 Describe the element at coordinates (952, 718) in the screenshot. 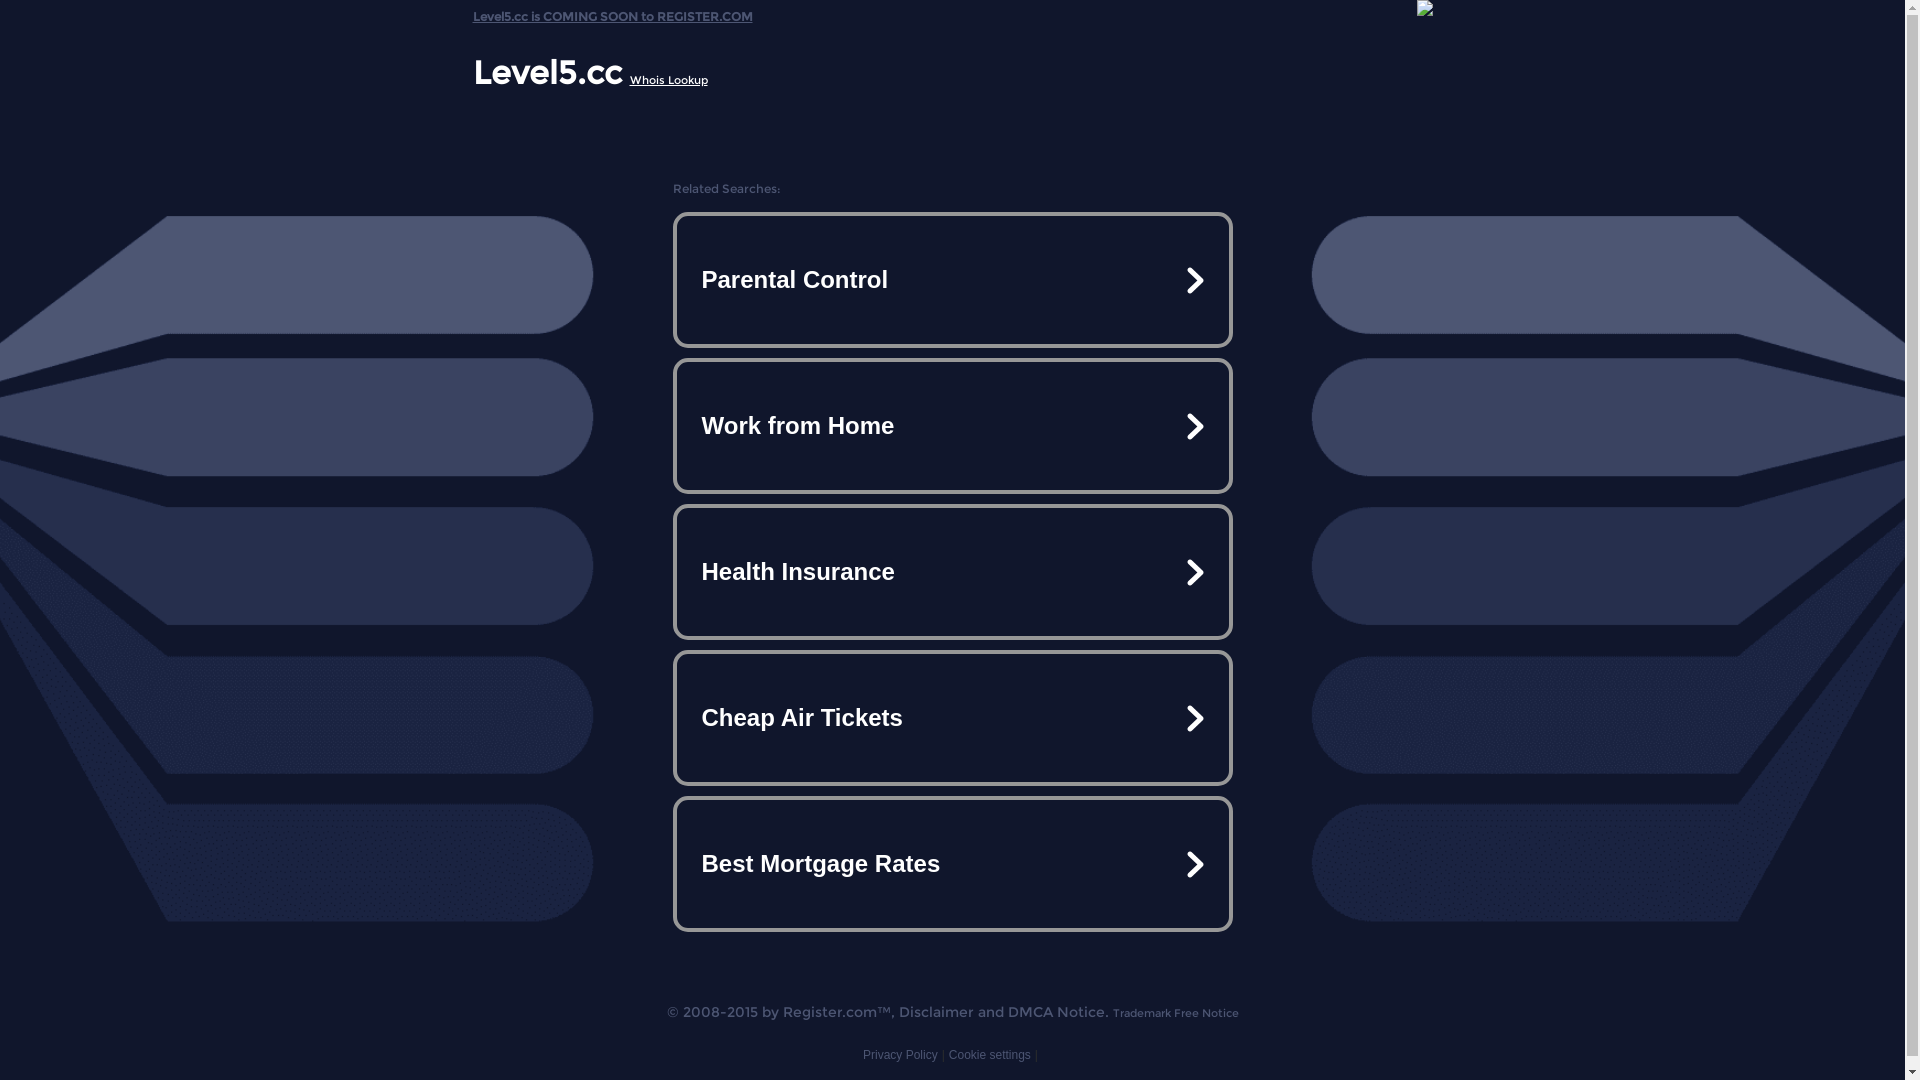

I see `Cheap Air Tickets` at that location.